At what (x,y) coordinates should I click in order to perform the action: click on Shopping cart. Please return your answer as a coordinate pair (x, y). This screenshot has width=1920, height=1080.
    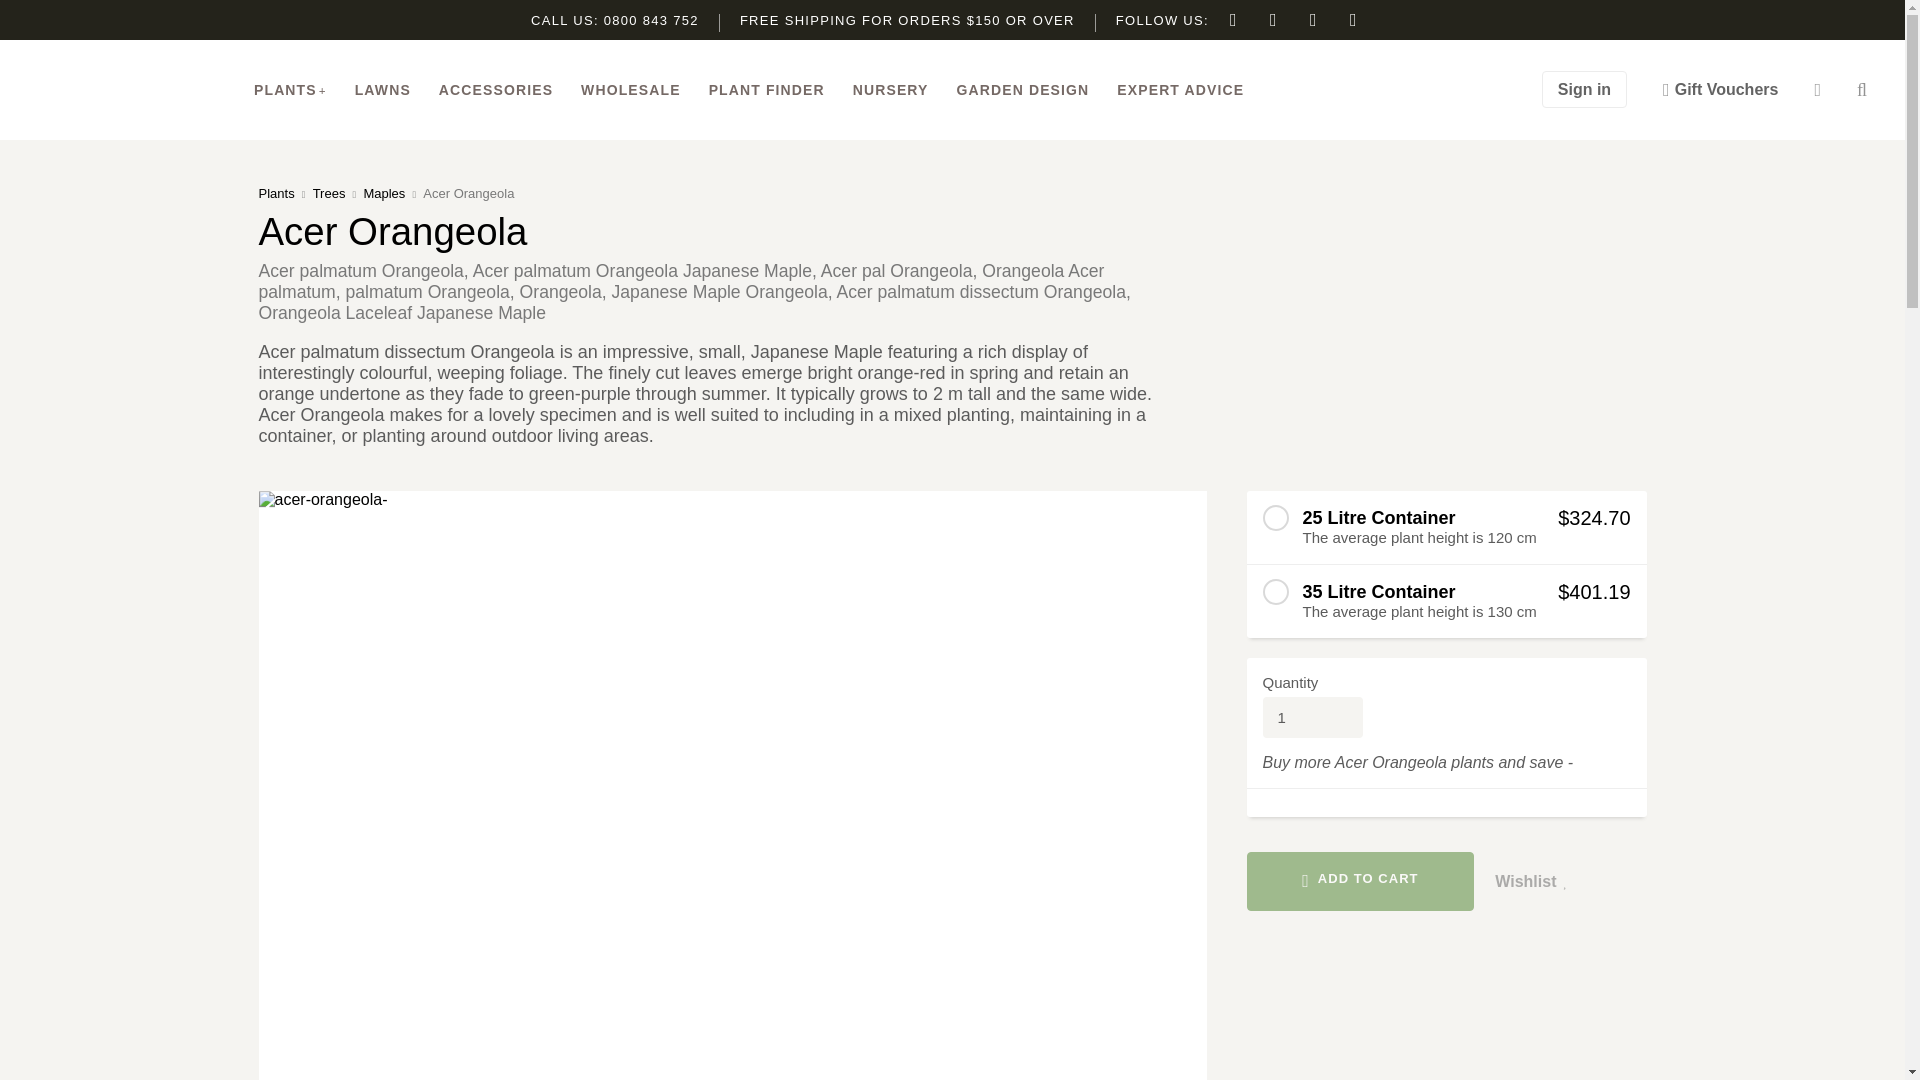
    Looking at the image, I should click on (1817, 90).